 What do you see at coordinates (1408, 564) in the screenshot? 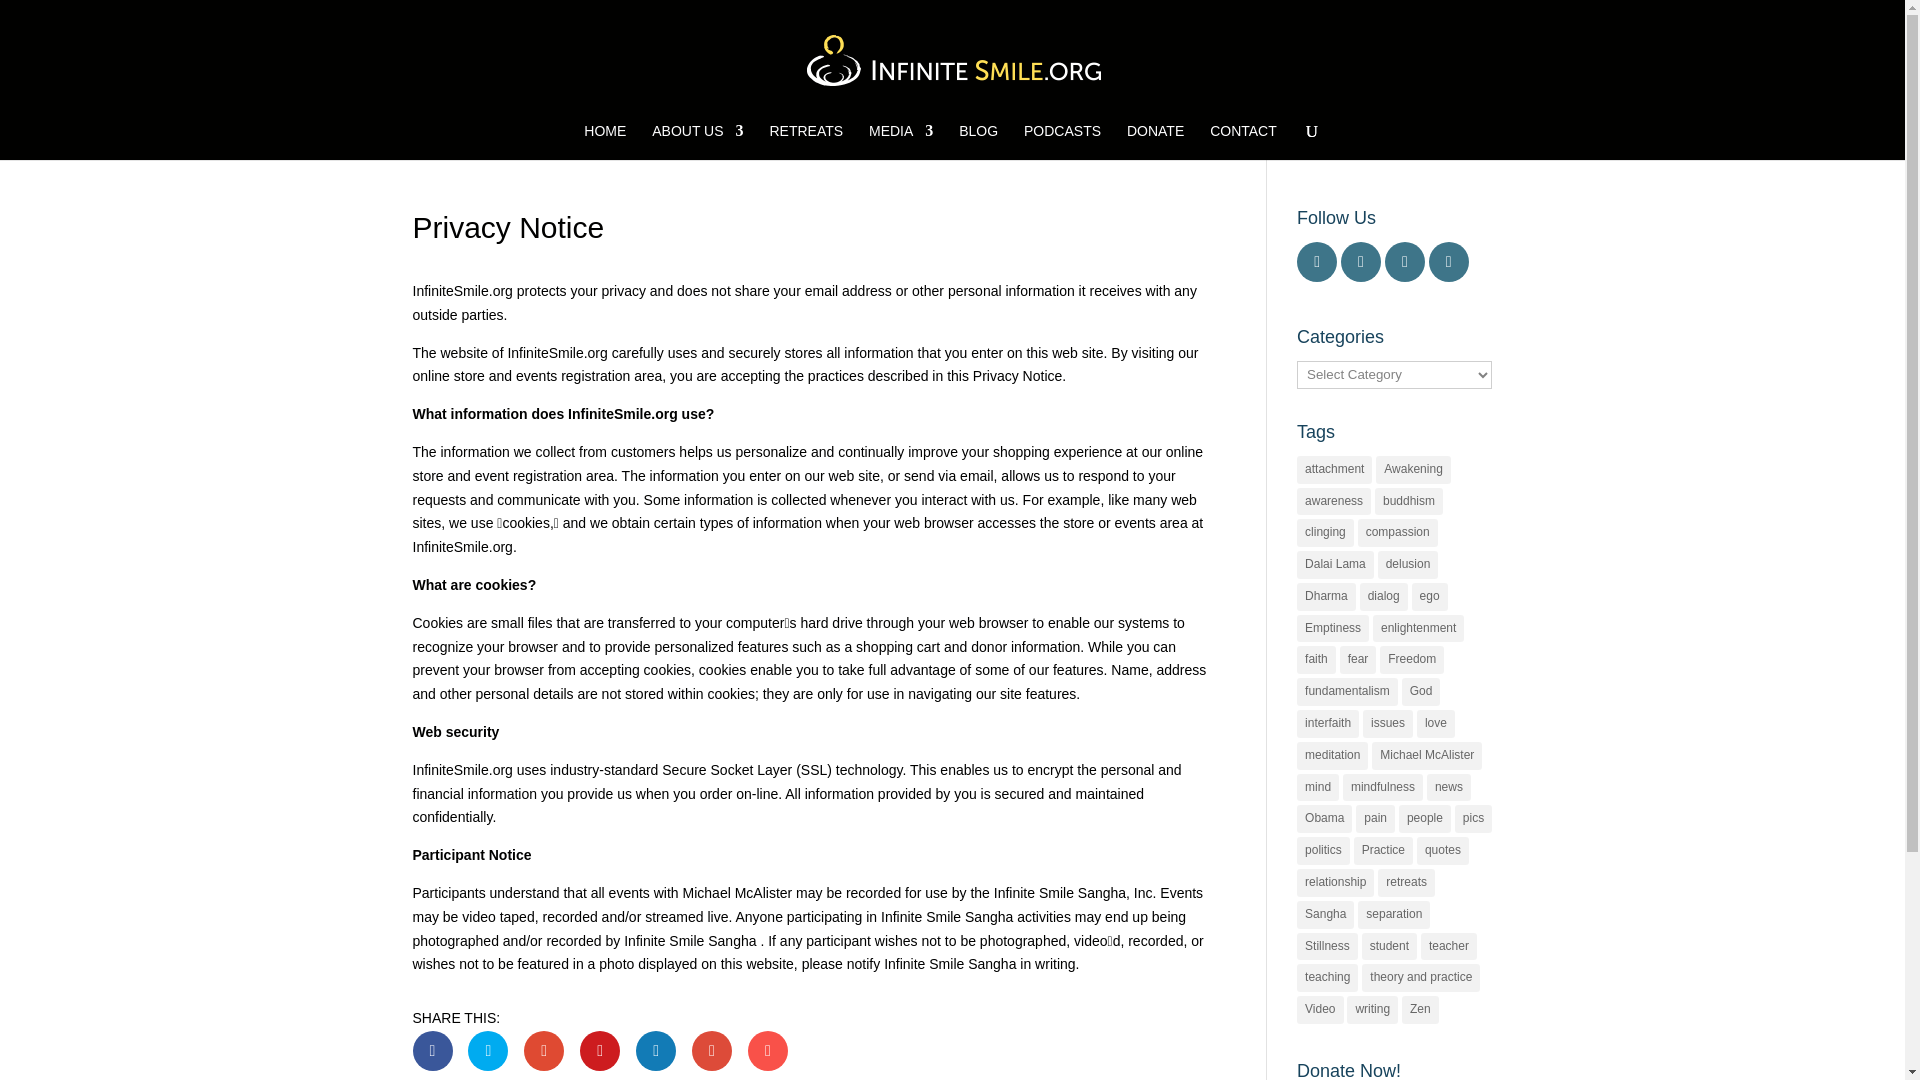
I see `delusion` at bounding box center [1408, 564].